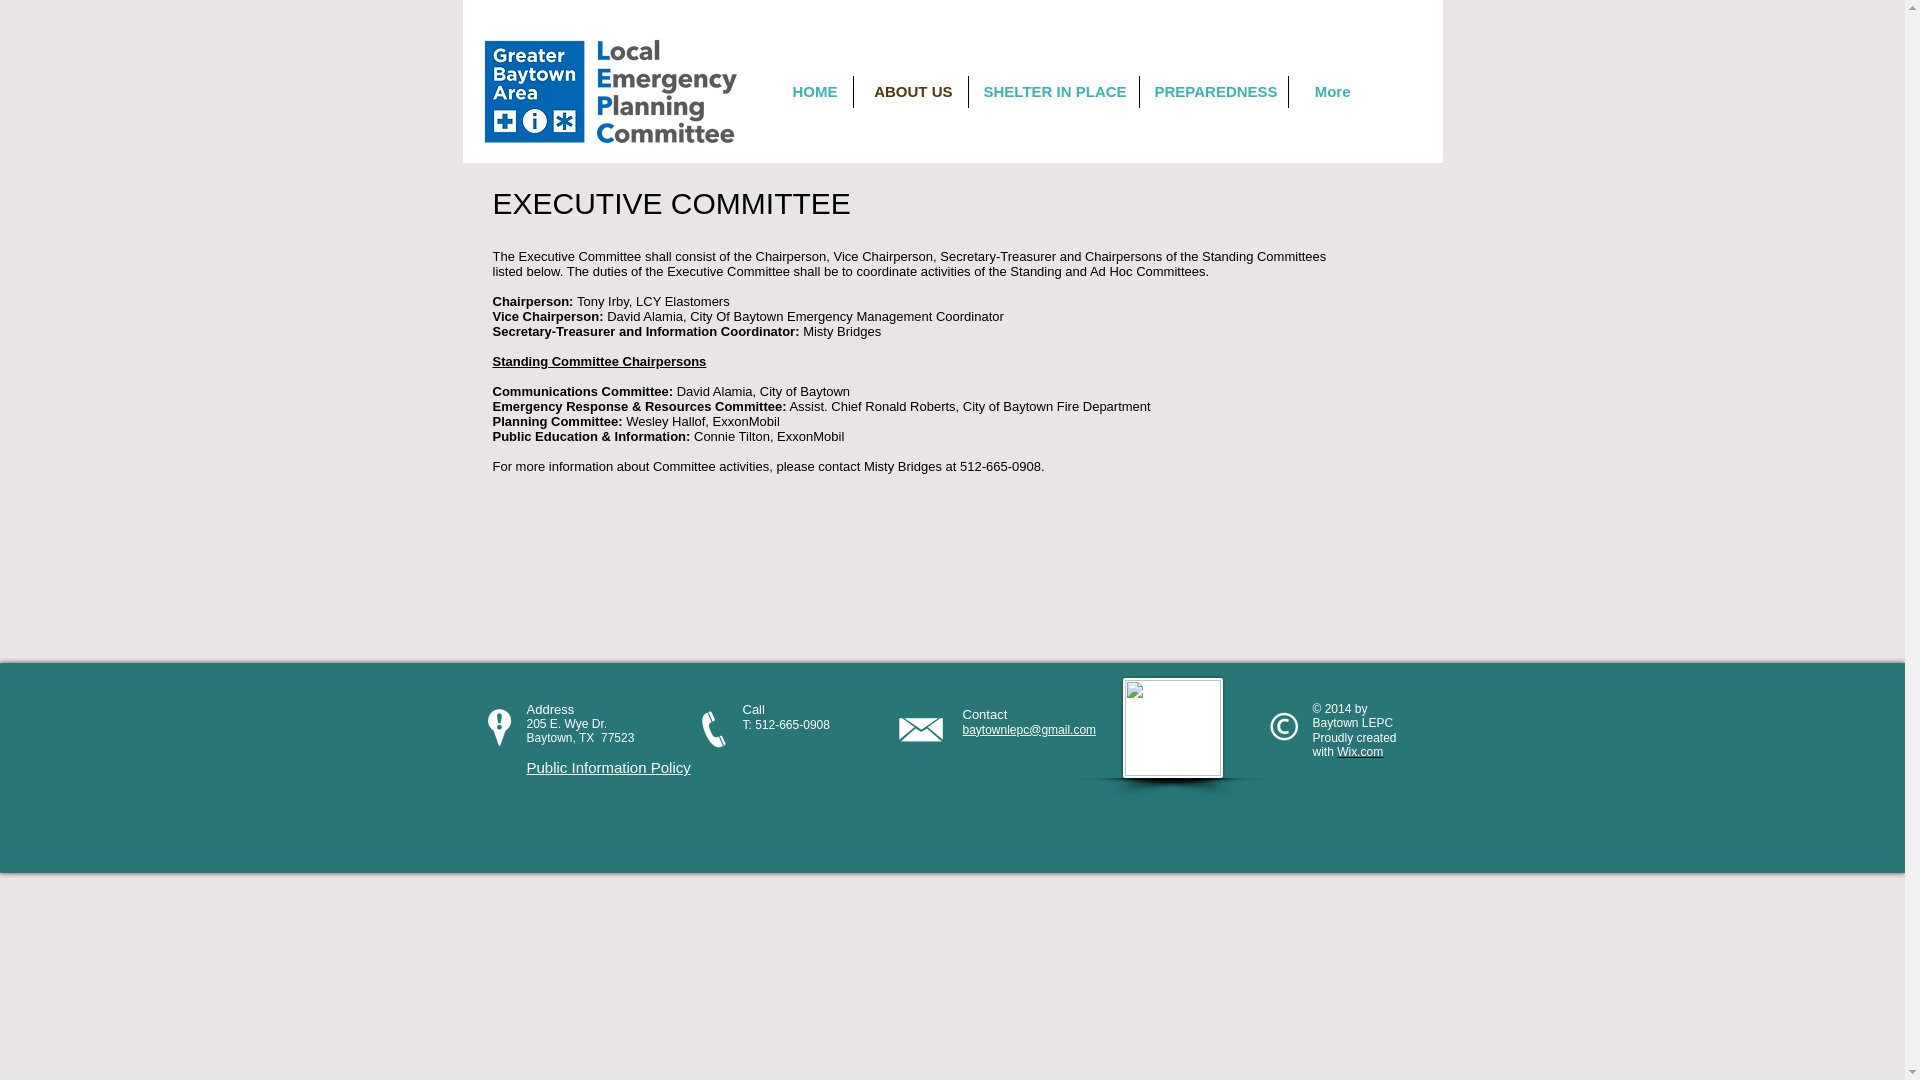  Describe the element at coordinates (608, 768) in the screenshot. I see `Public Information Policy` at that location.